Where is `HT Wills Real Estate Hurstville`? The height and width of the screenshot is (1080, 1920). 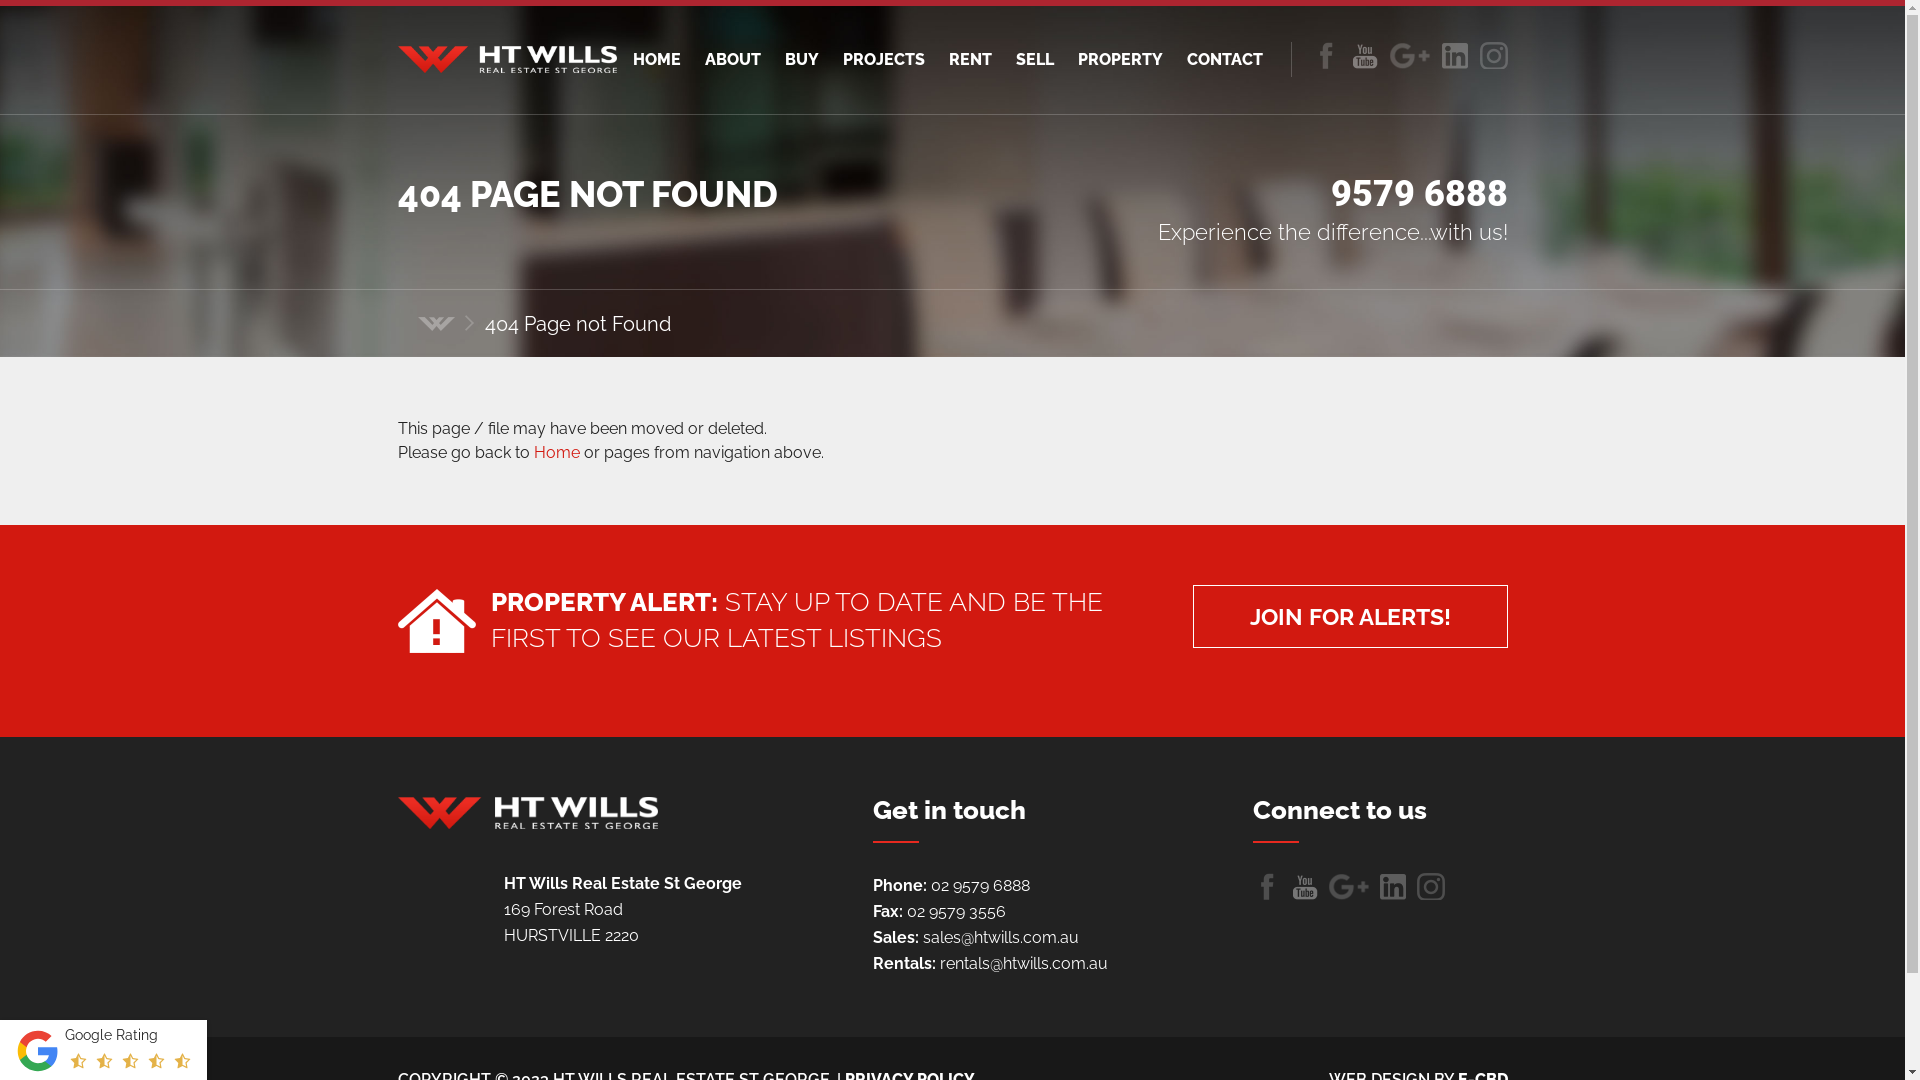
HT Wills Real Estate Hurstville is located at coordinates (508, 60).